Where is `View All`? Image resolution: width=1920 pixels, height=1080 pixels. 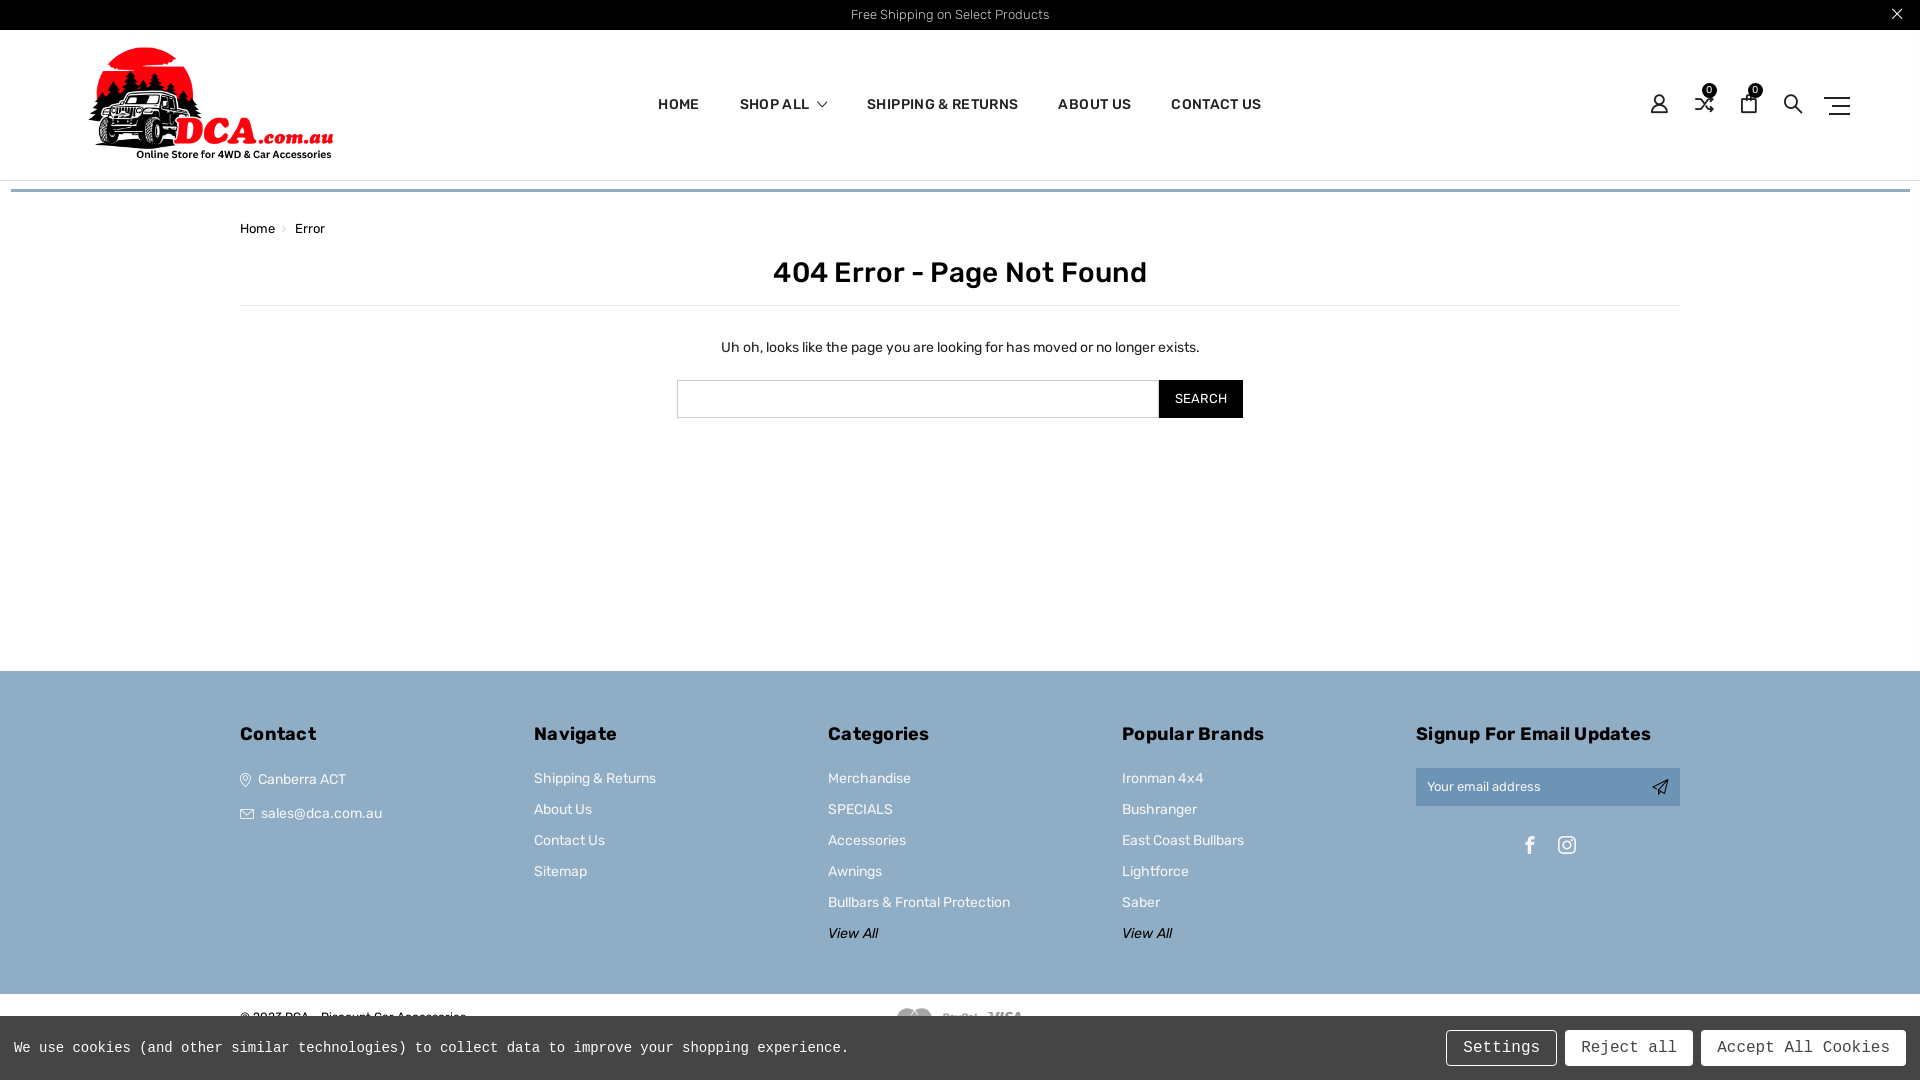 View All is located at coordinates (853, 934).